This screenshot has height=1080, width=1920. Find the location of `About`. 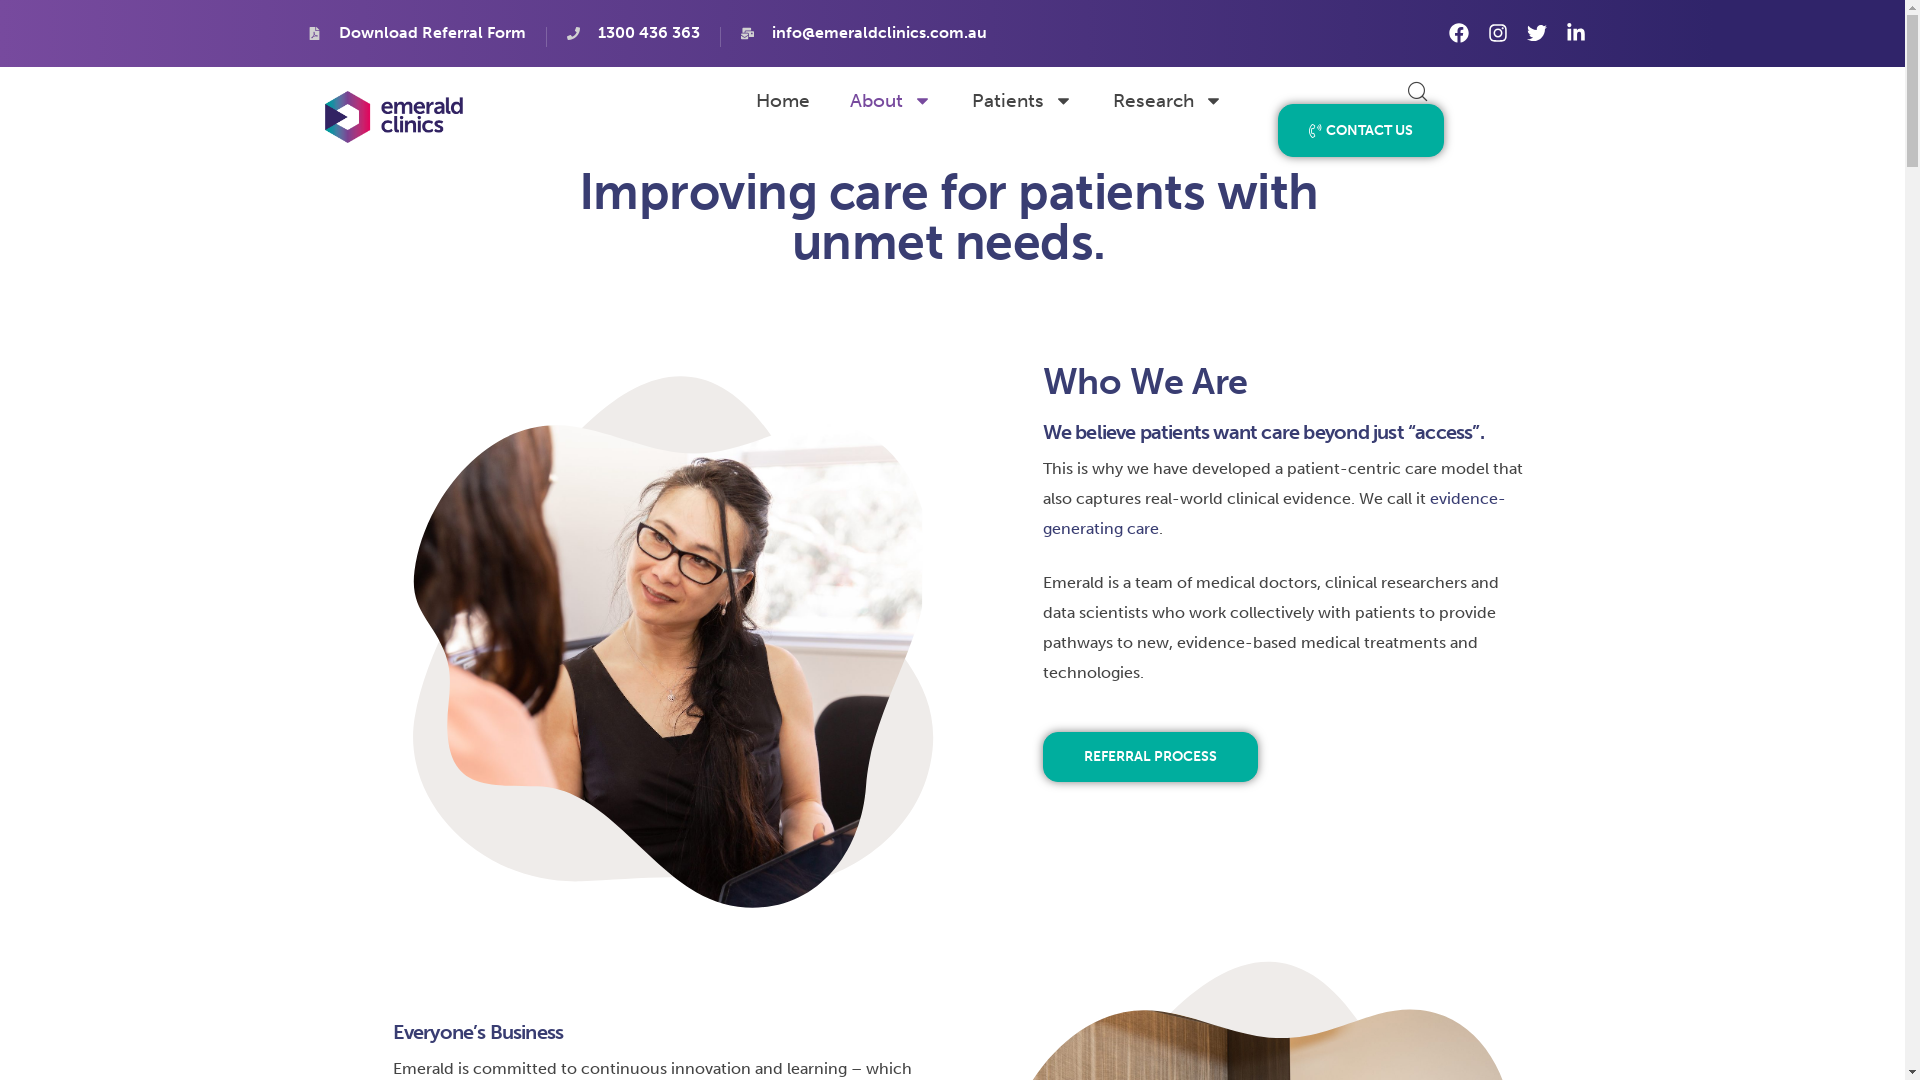

About is located at coordinates (891, 100).